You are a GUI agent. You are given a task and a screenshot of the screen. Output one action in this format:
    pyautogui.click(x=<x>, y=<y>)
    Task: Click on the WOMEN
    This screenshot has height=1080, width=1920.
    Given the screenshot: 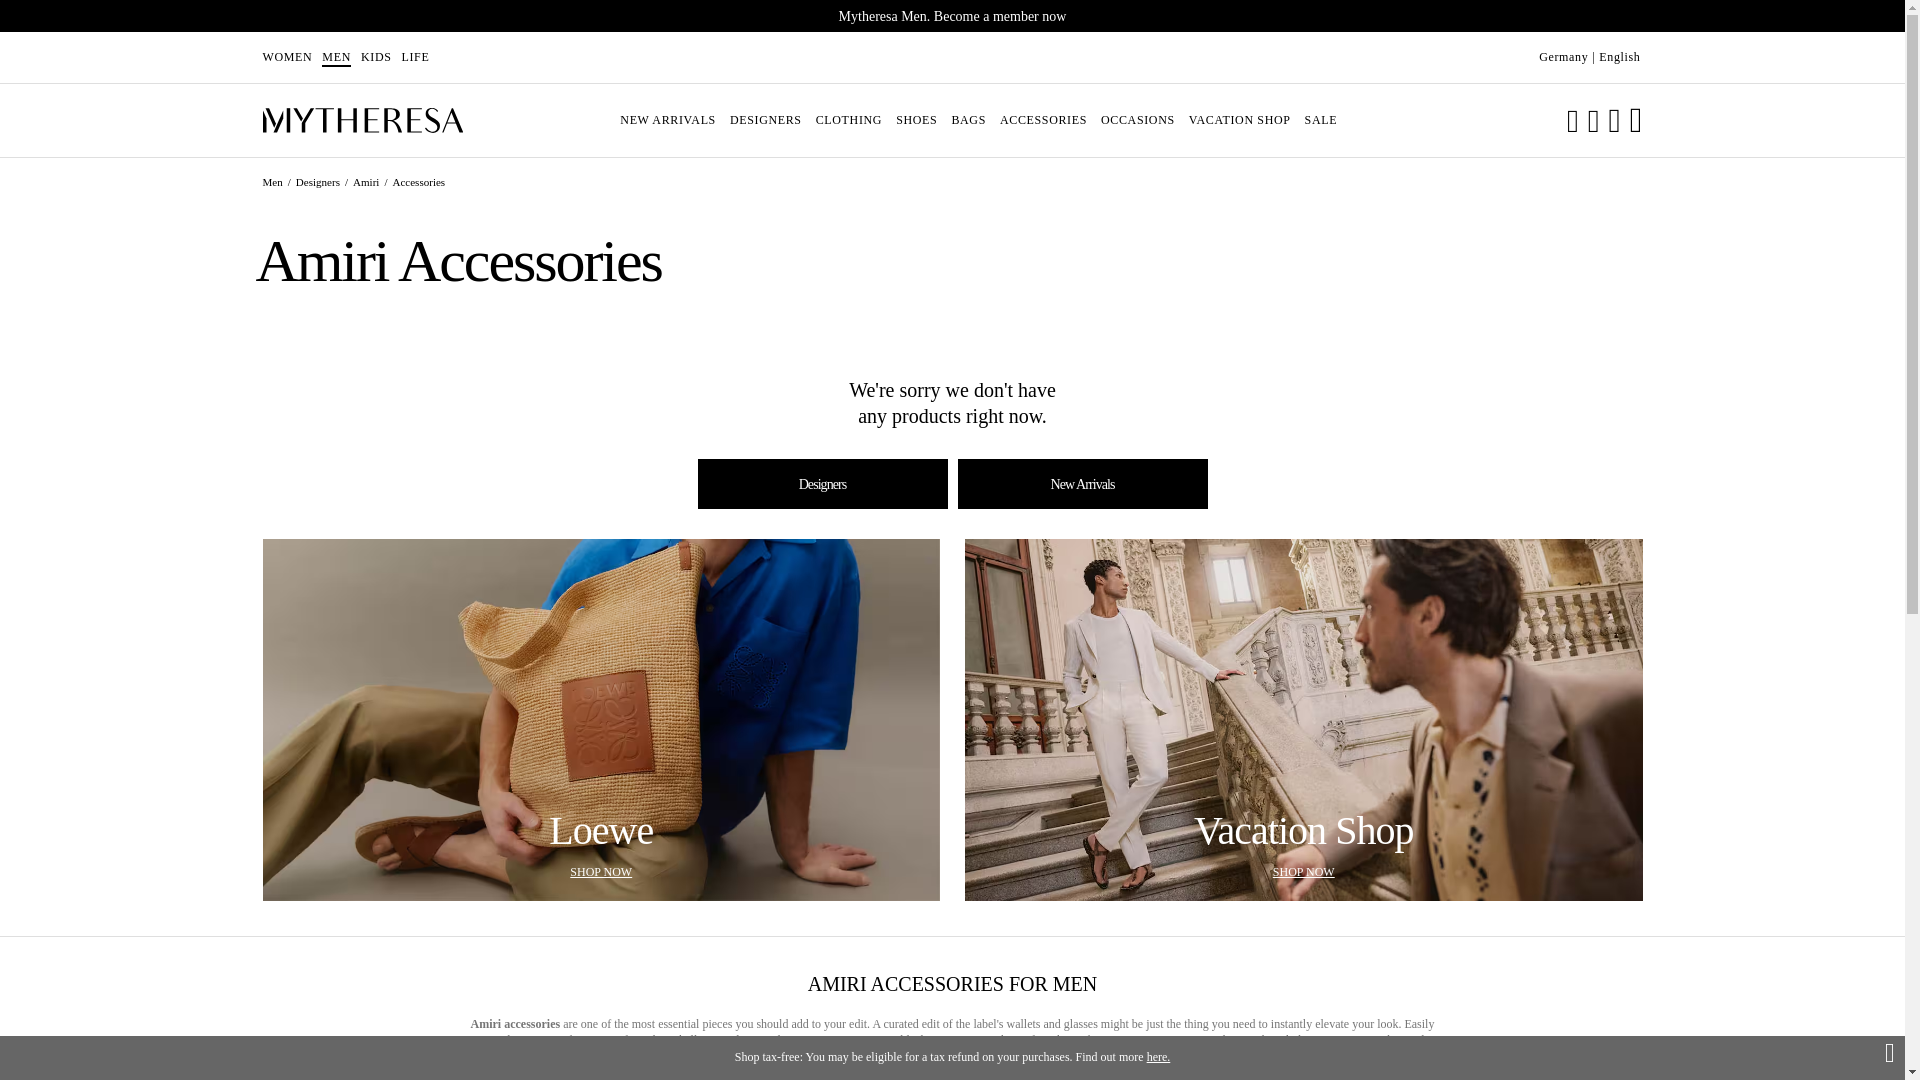 What is the action you would take?
    pyautogui.click(x=668, y=120)
    